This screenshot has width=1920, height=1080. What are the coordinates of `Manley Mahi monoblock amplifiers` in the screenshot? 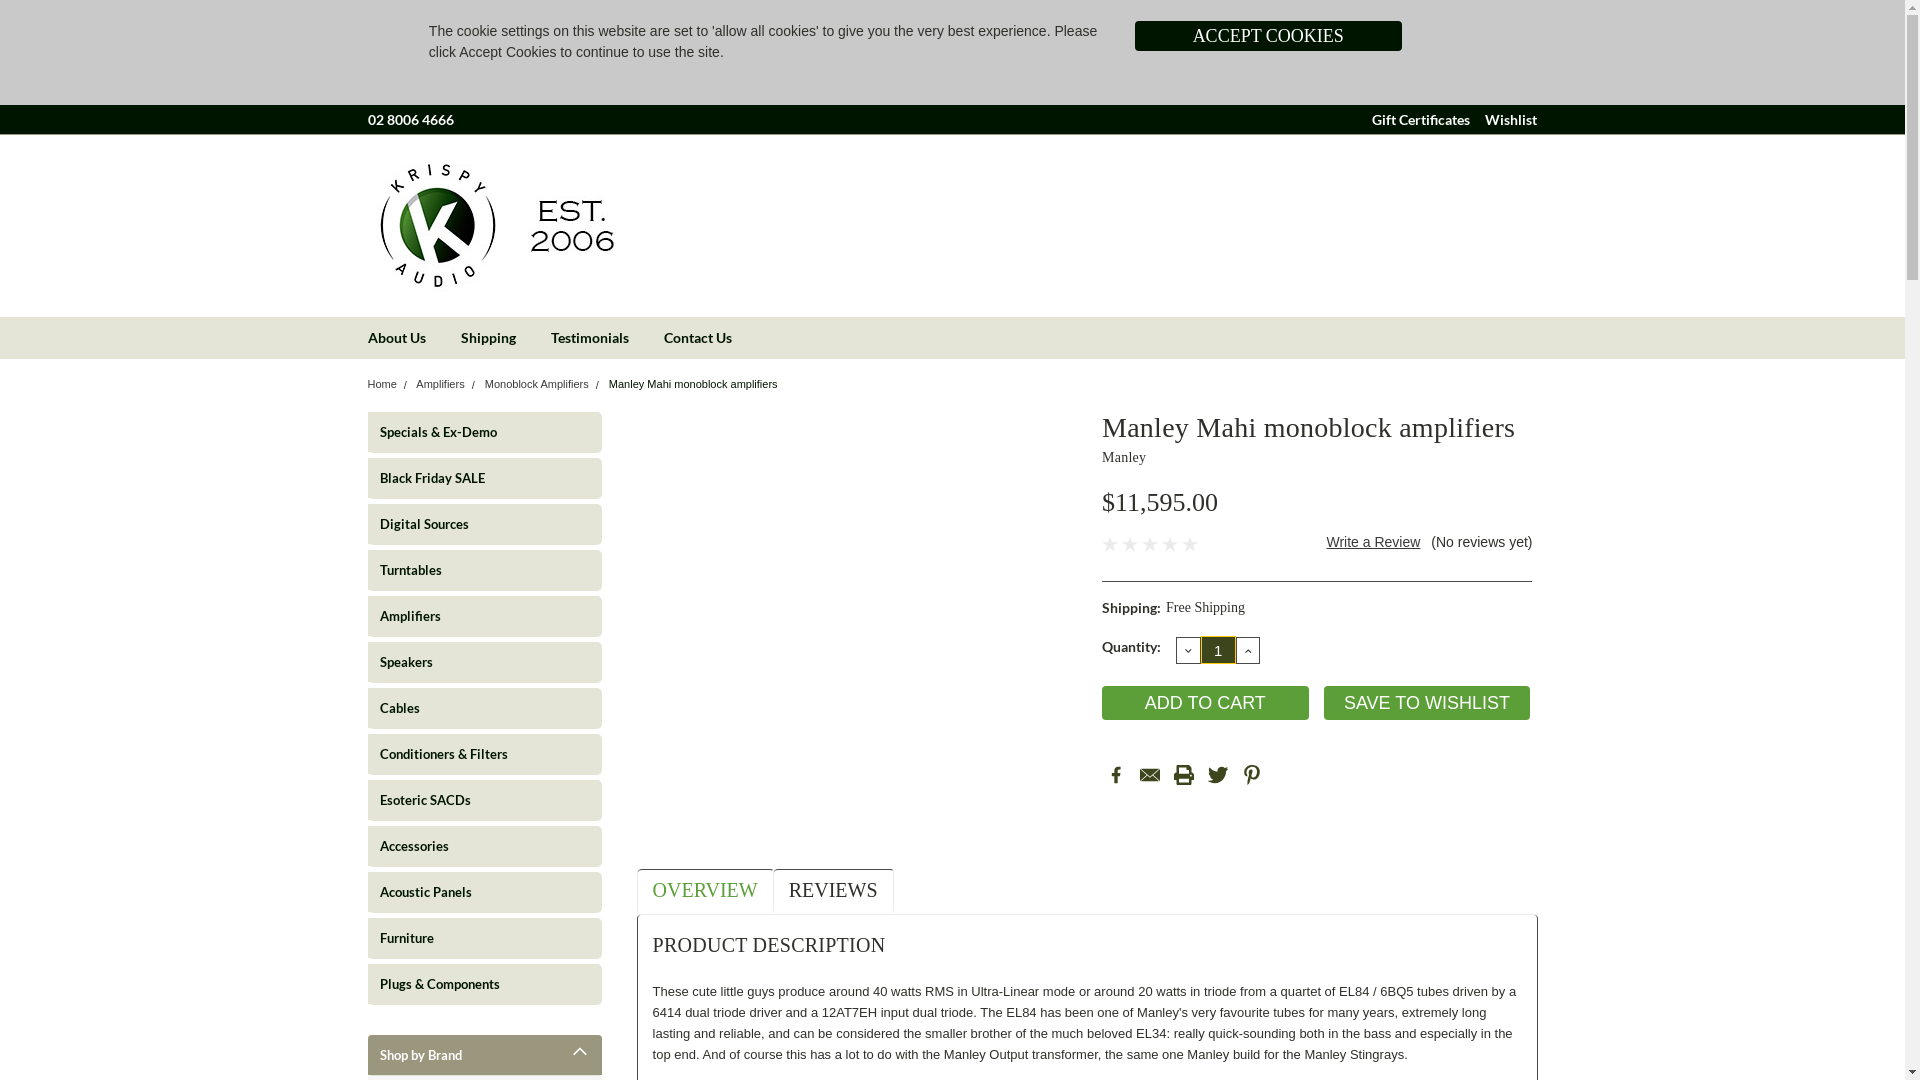 It's located at (694, 384).